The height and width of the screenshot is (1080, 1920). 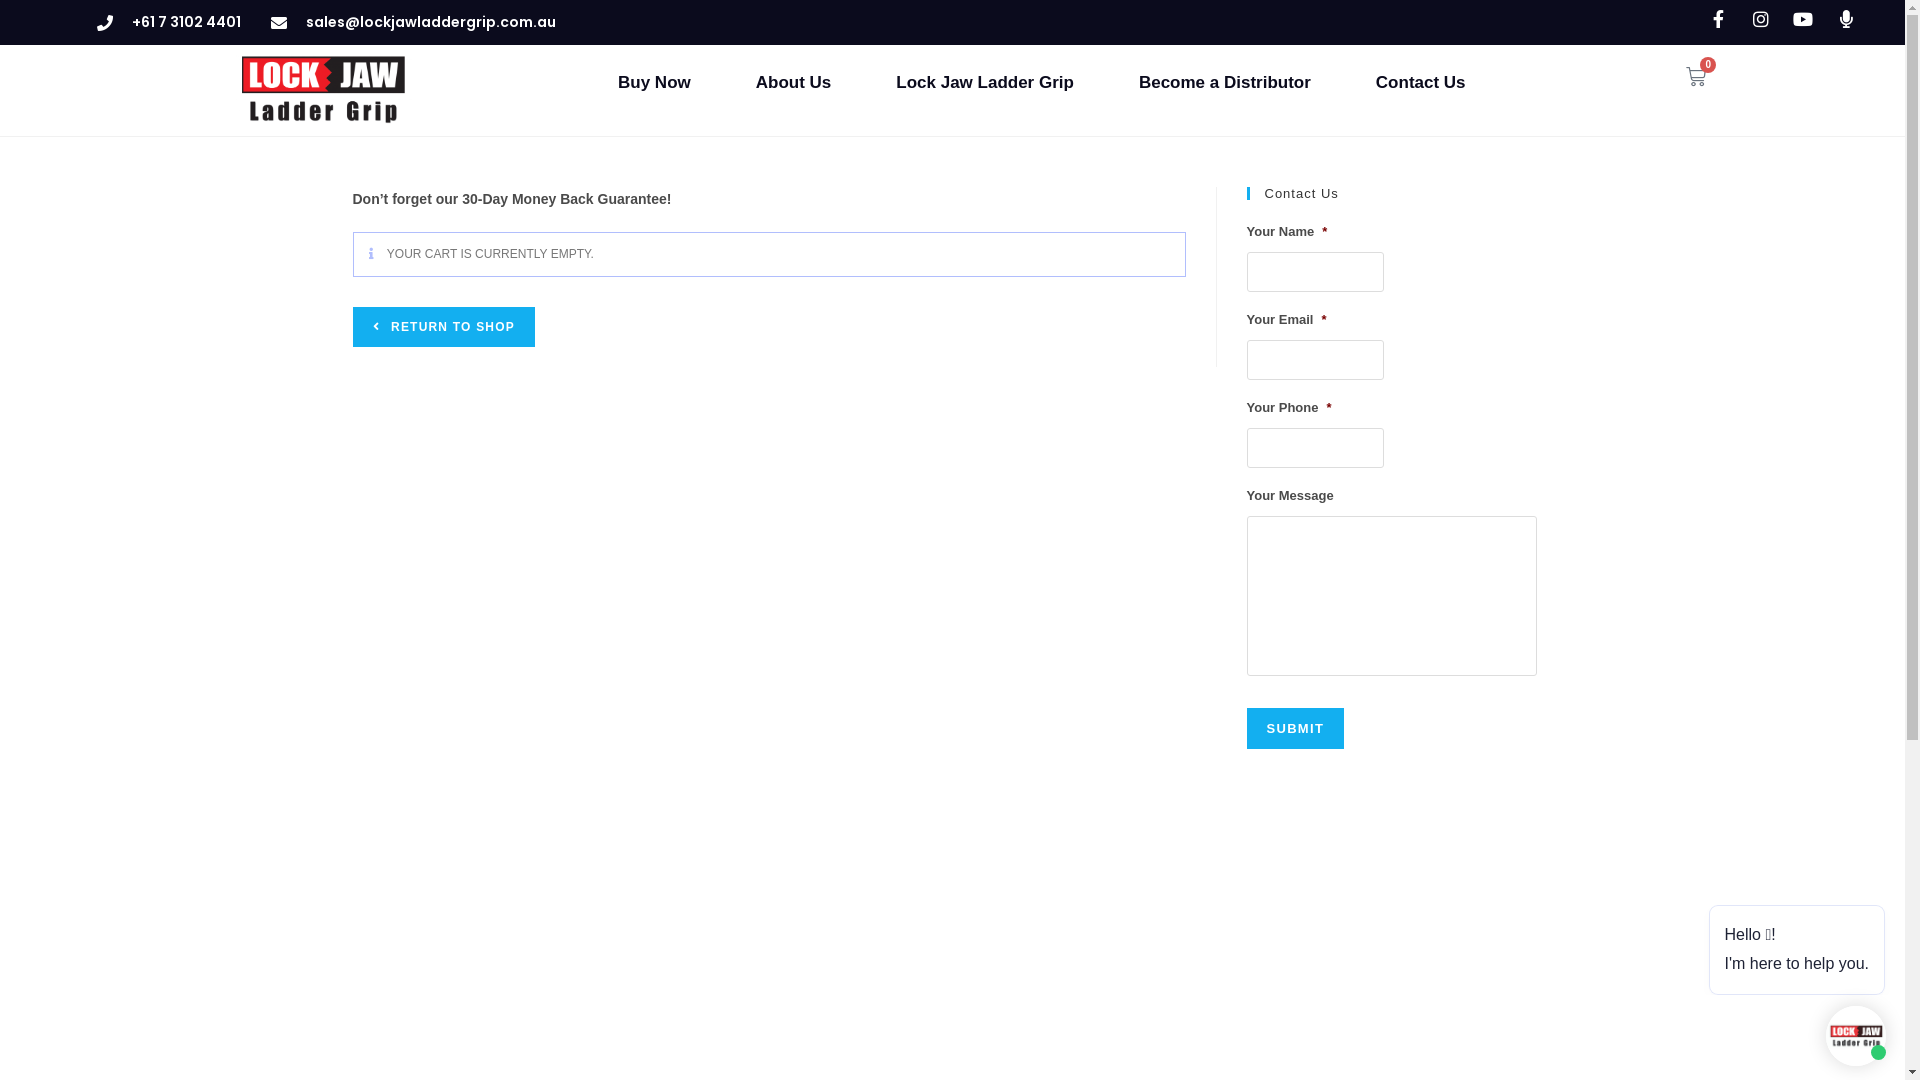 I want to click on Lock Jaw Ladder Grip, so click(x=985, y=83).